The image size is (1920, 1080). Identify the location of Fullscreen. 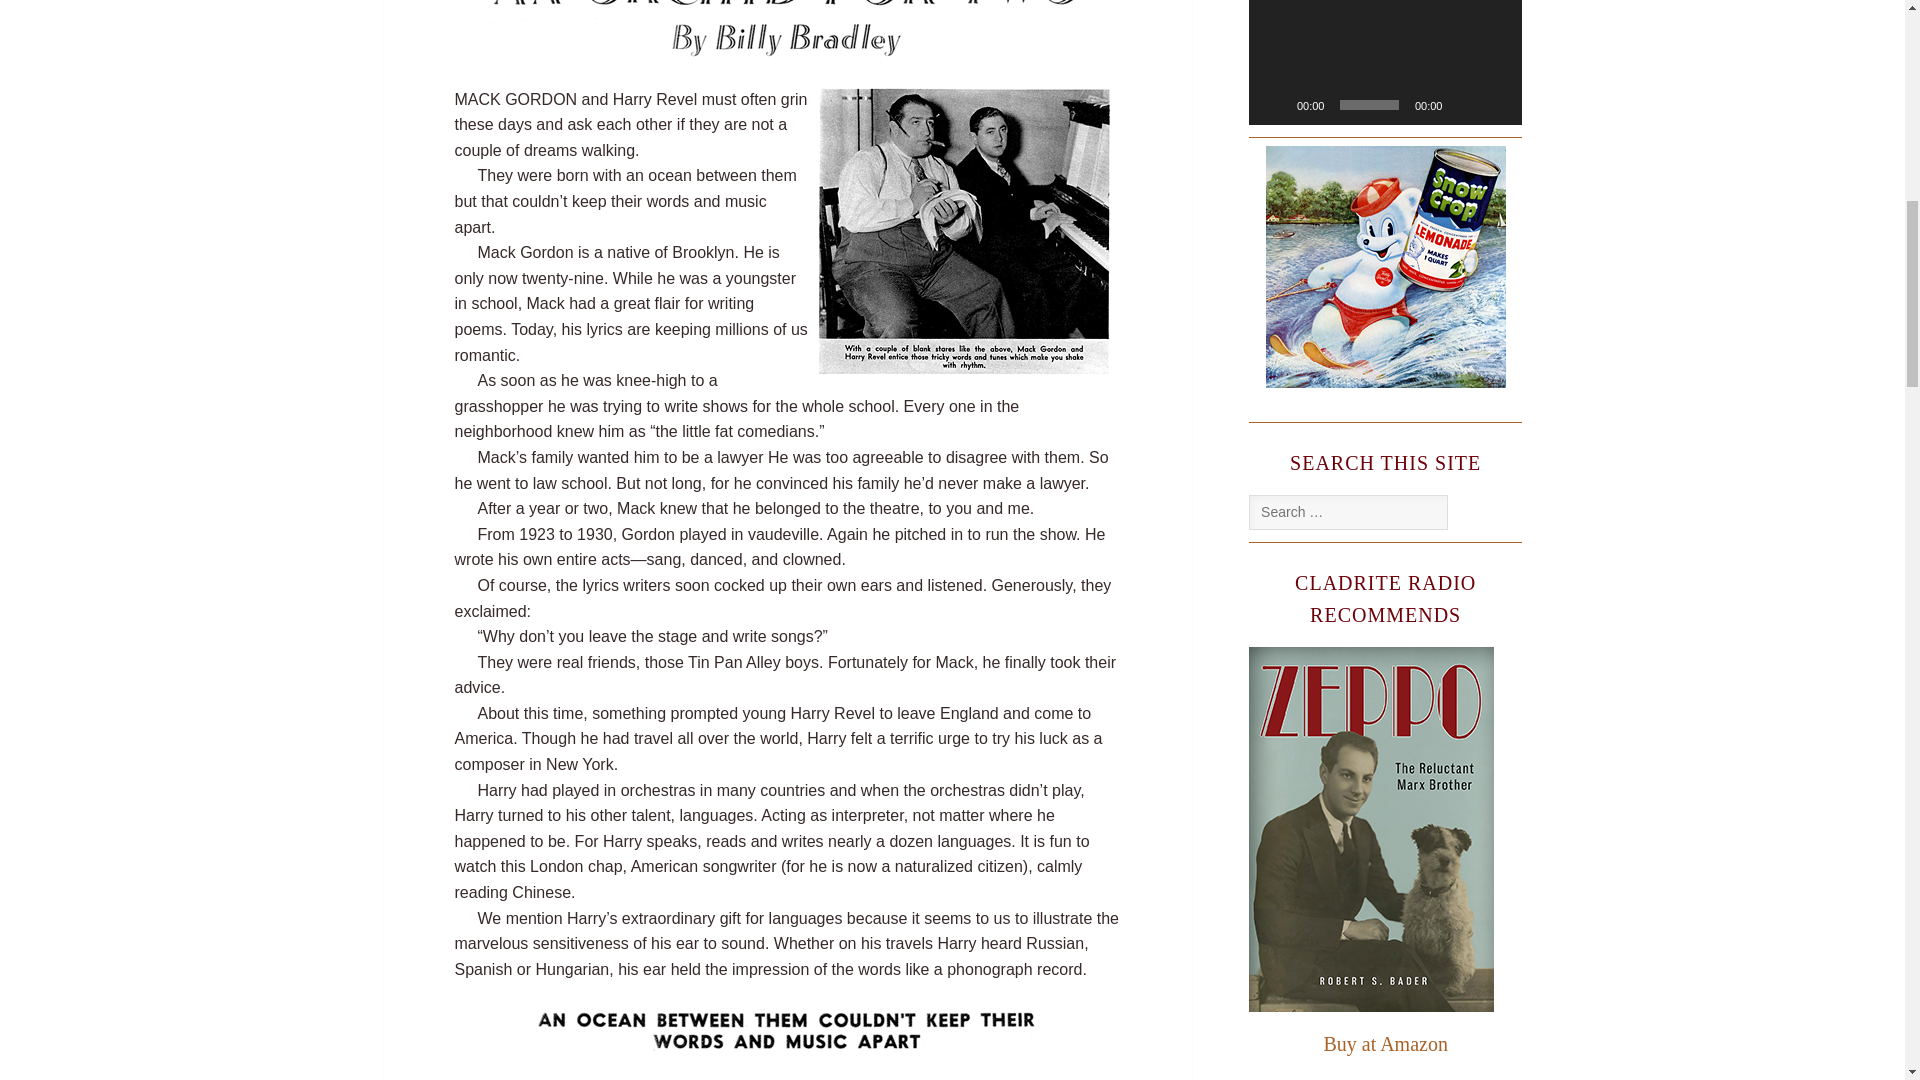
(1496, 104).